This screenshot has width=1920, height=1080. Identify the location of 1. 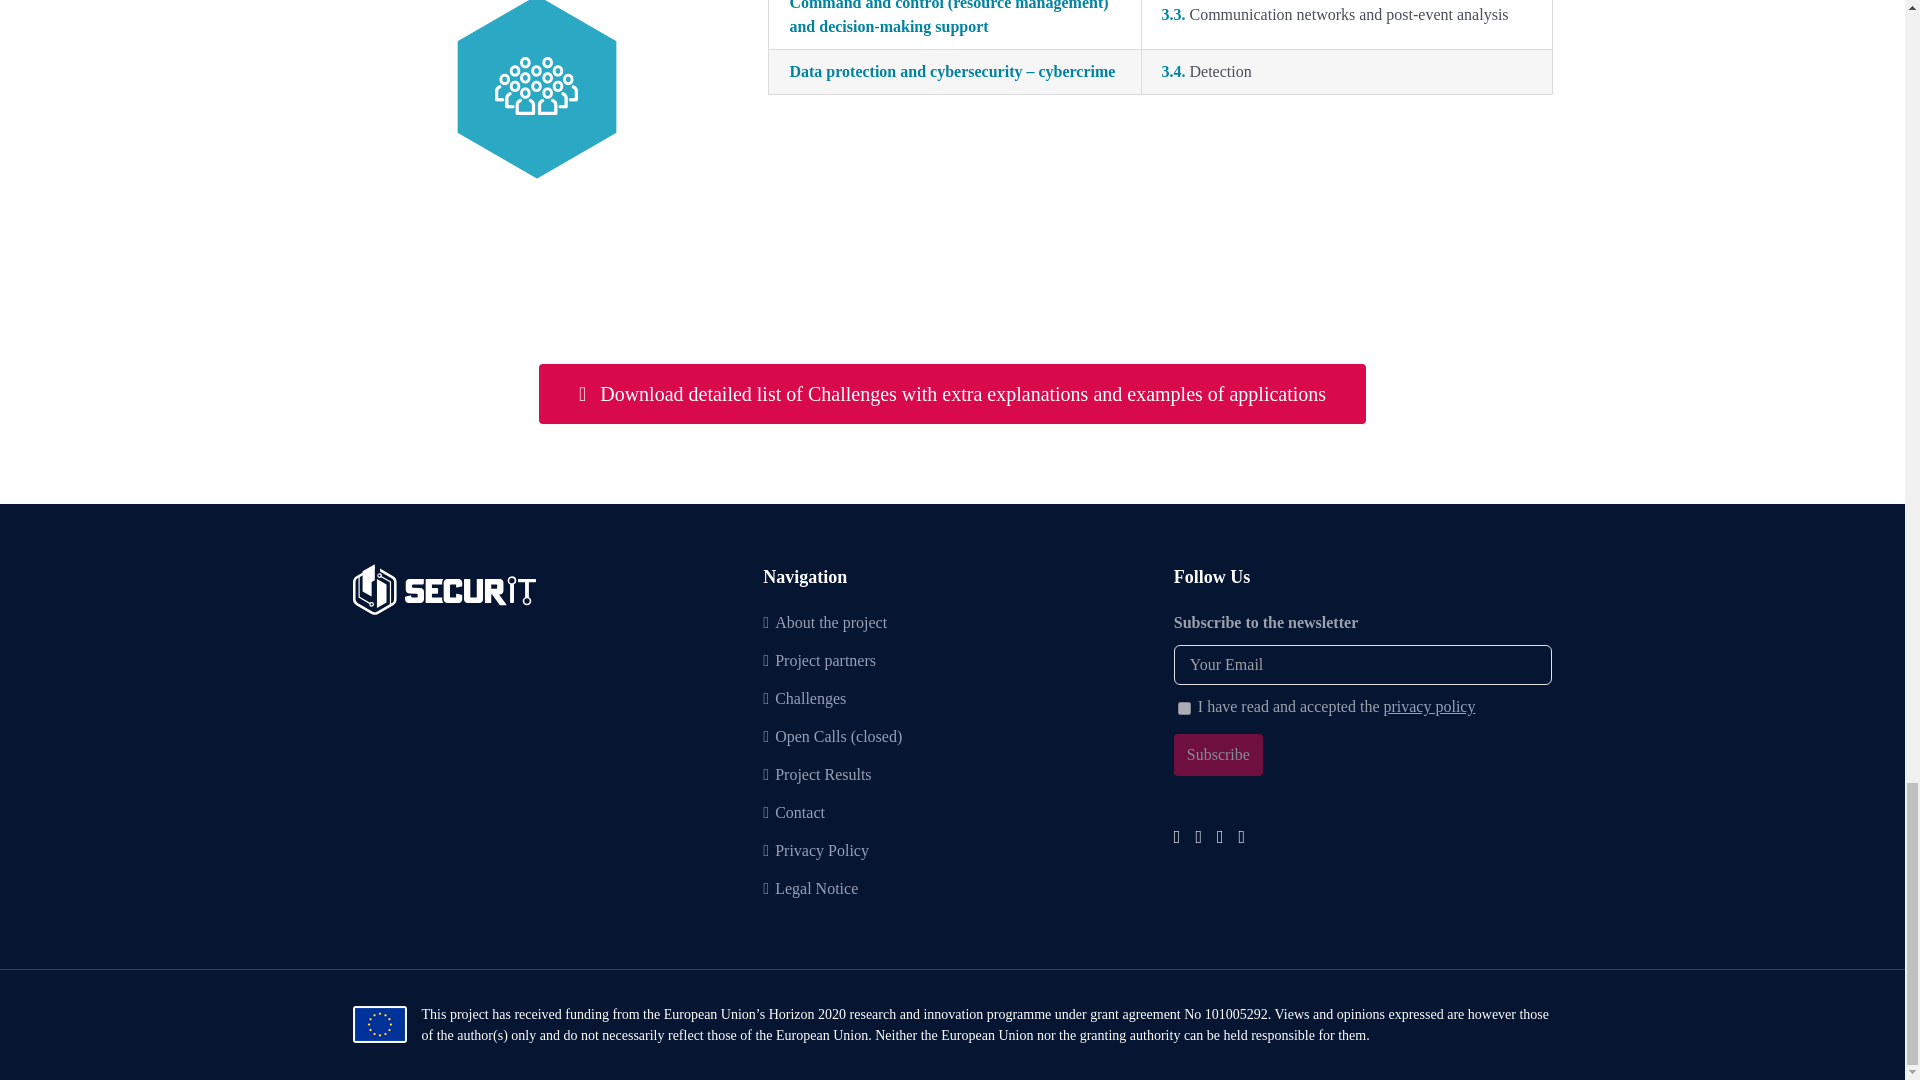
(1184, 708).